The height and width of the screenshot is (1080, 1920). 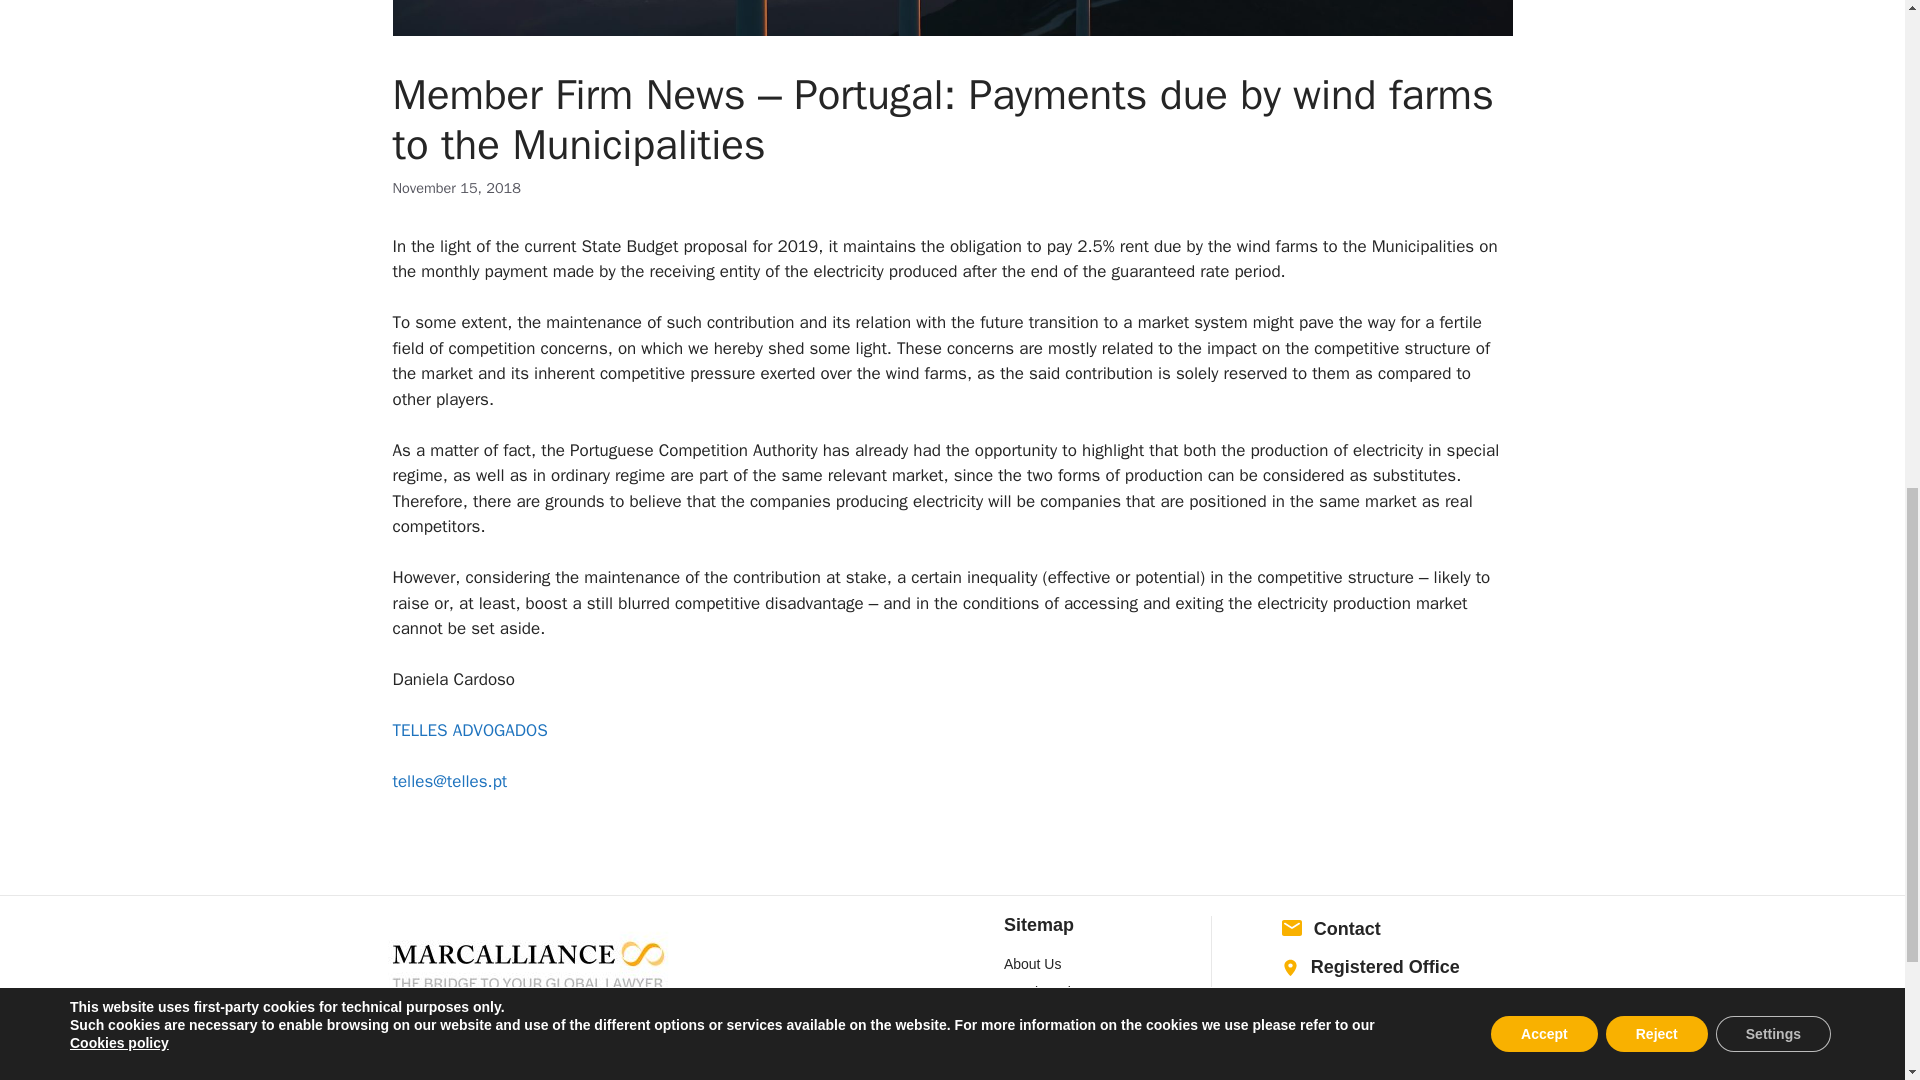 What do you see at coordinates (1032, 964) in the screenshot?
I see `About Us` at bounding box center [1032, 964].